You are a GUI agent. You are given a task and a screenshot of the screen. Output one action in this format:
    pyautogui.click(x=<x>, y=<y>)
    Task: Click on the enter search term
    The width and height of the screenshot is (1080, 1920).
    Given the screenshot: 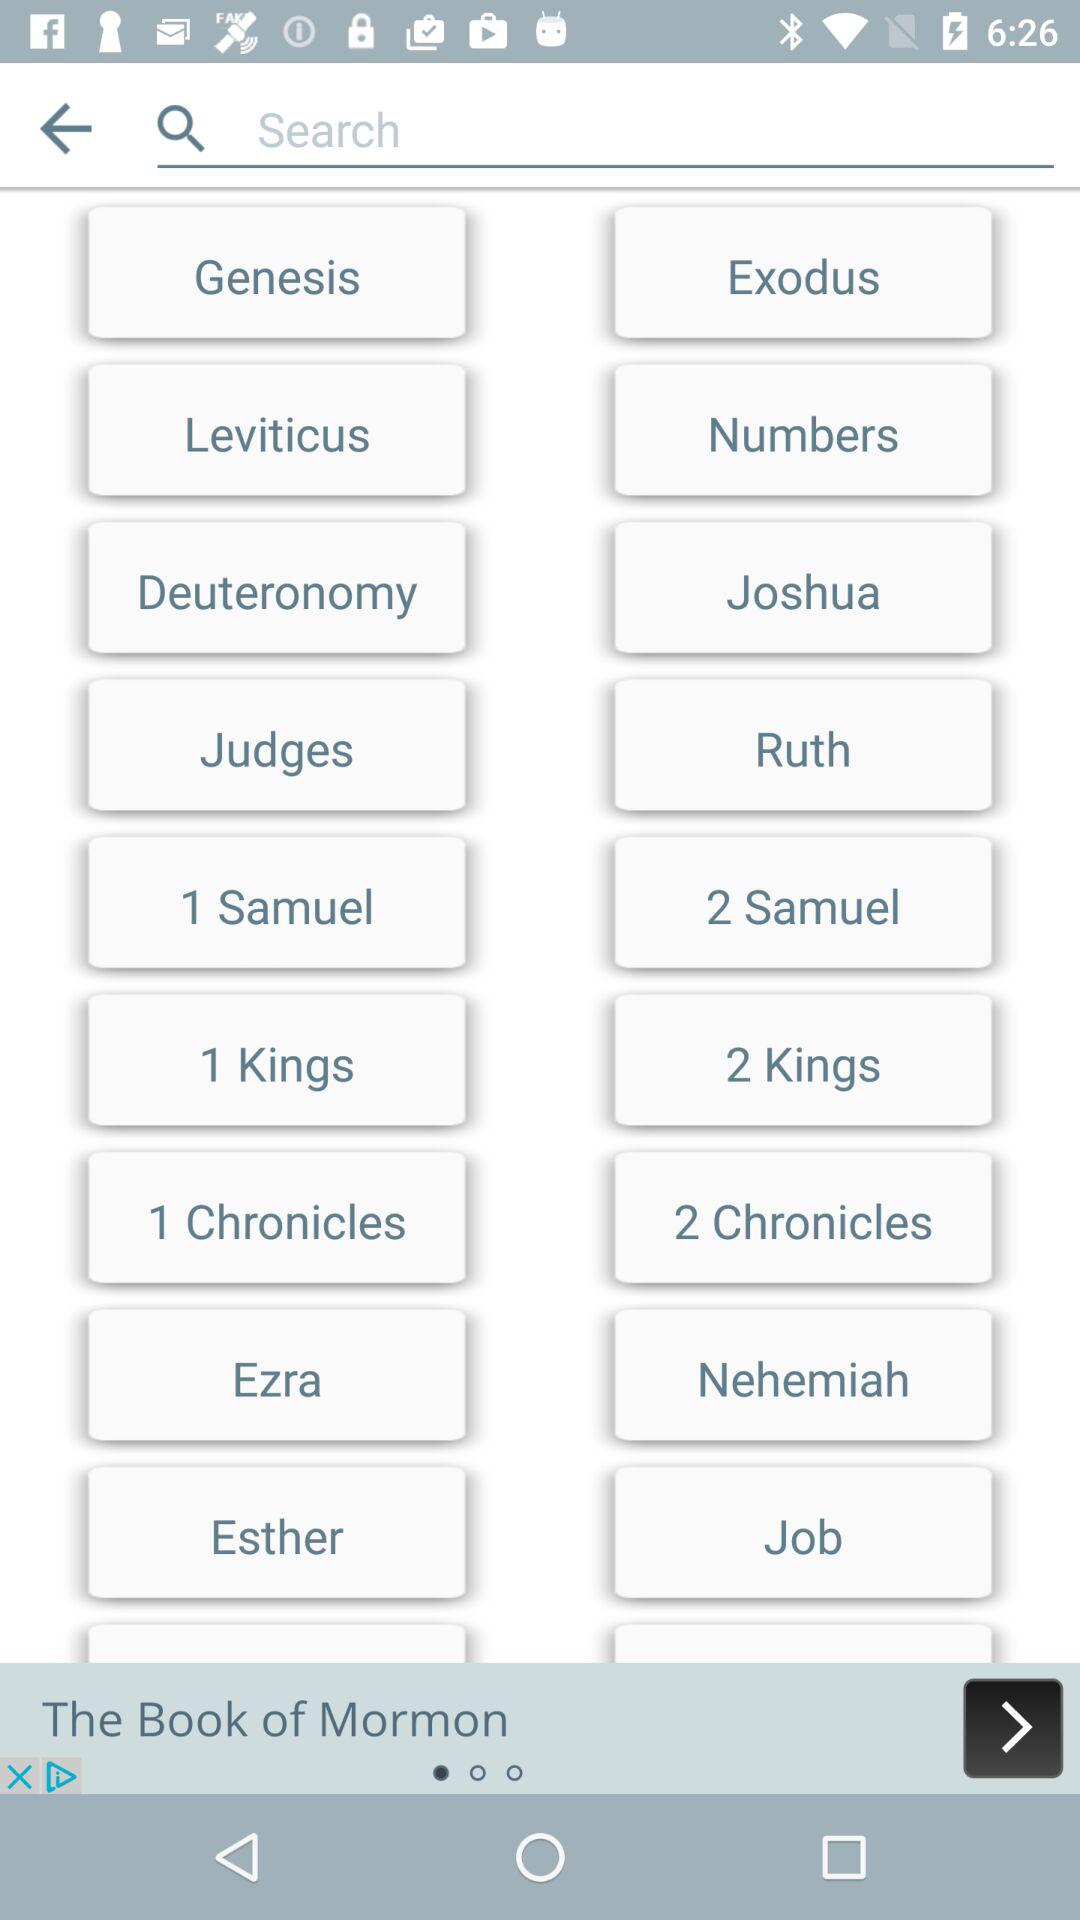 What is the action you would take?
    pyautogui.click(x=655, y=128)
    